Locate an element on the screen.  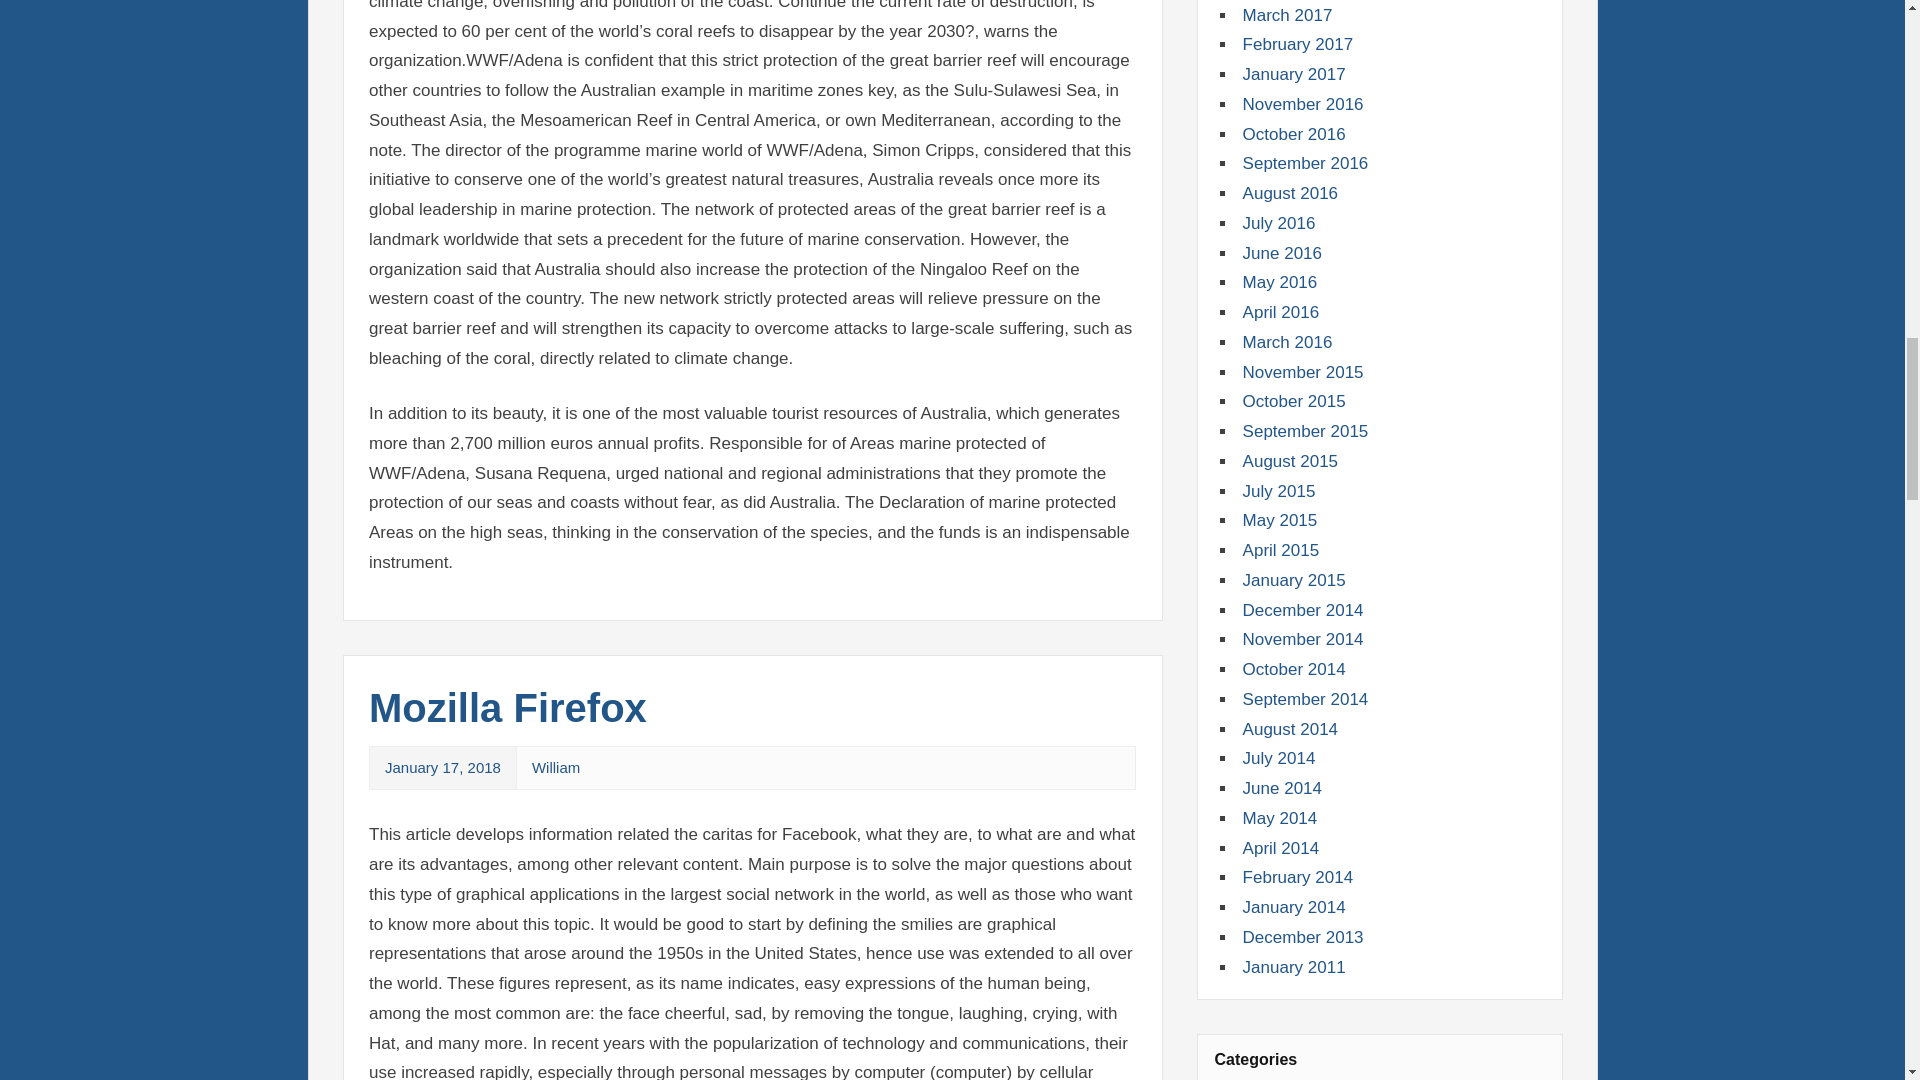
William is located at coordinates (555, 768).